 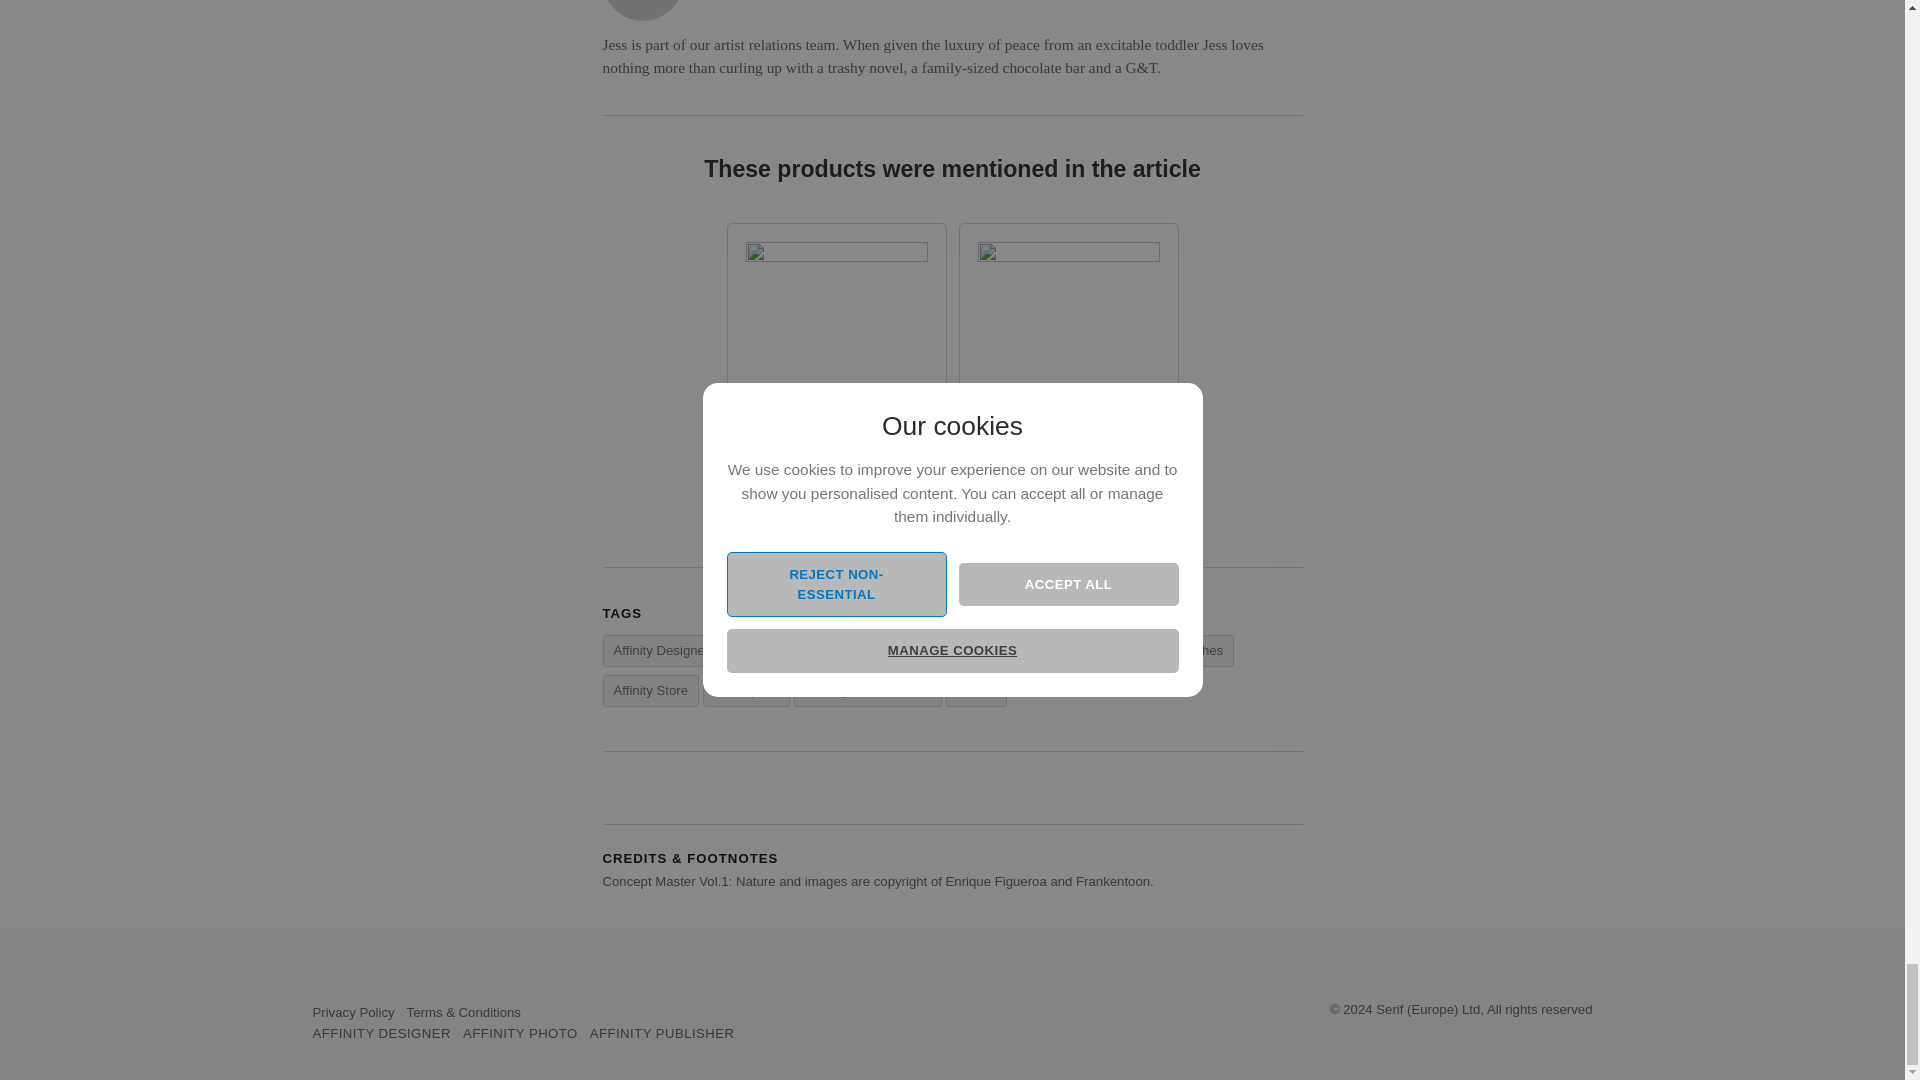 What do you see at coordinates (322, 976) in the screenshot?
I see `Follow us on Twitter` at bounding box center [322, 976].